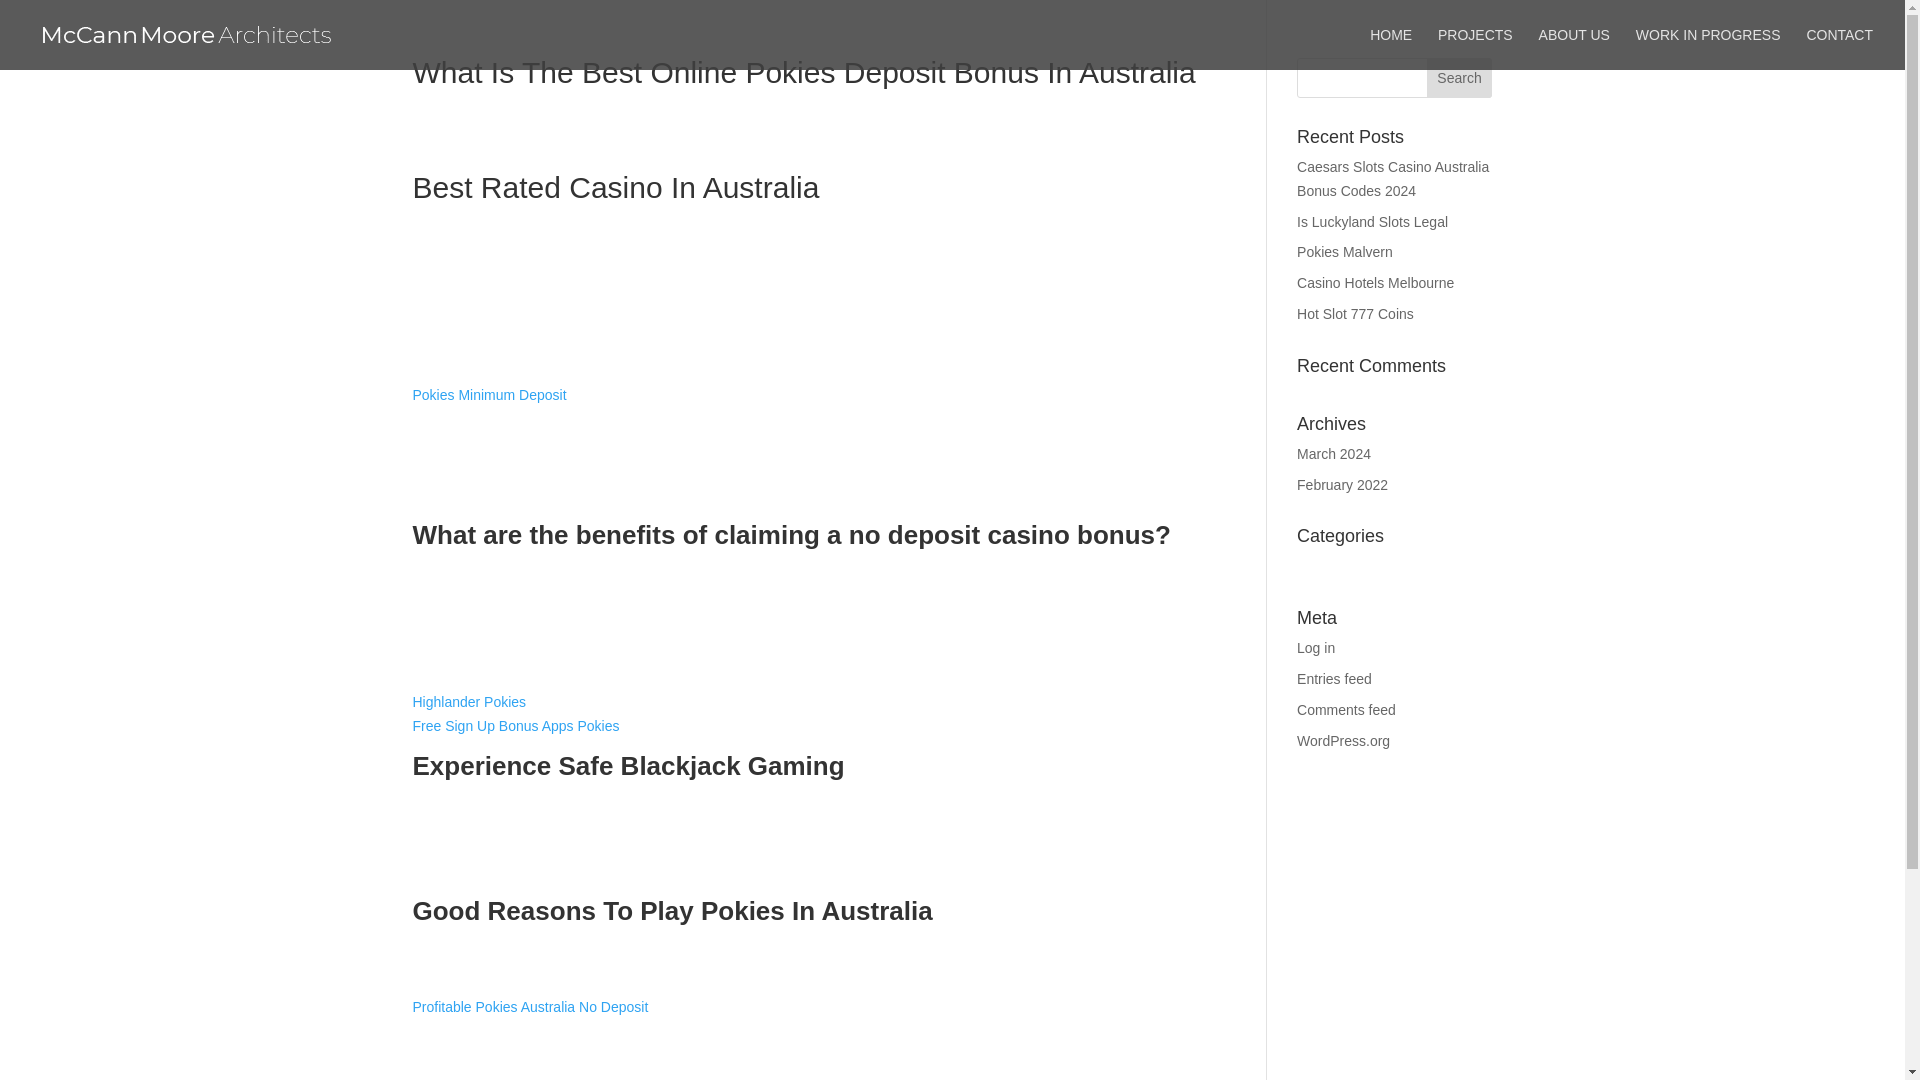 The height and width of the screenshot is (1080, 1920). What do you see at coordinates (1393, 178) in the screenshot?
I see `Caesars Slots Casino Australia Bonus Codes 2024` at bounding box center [1393, 178].